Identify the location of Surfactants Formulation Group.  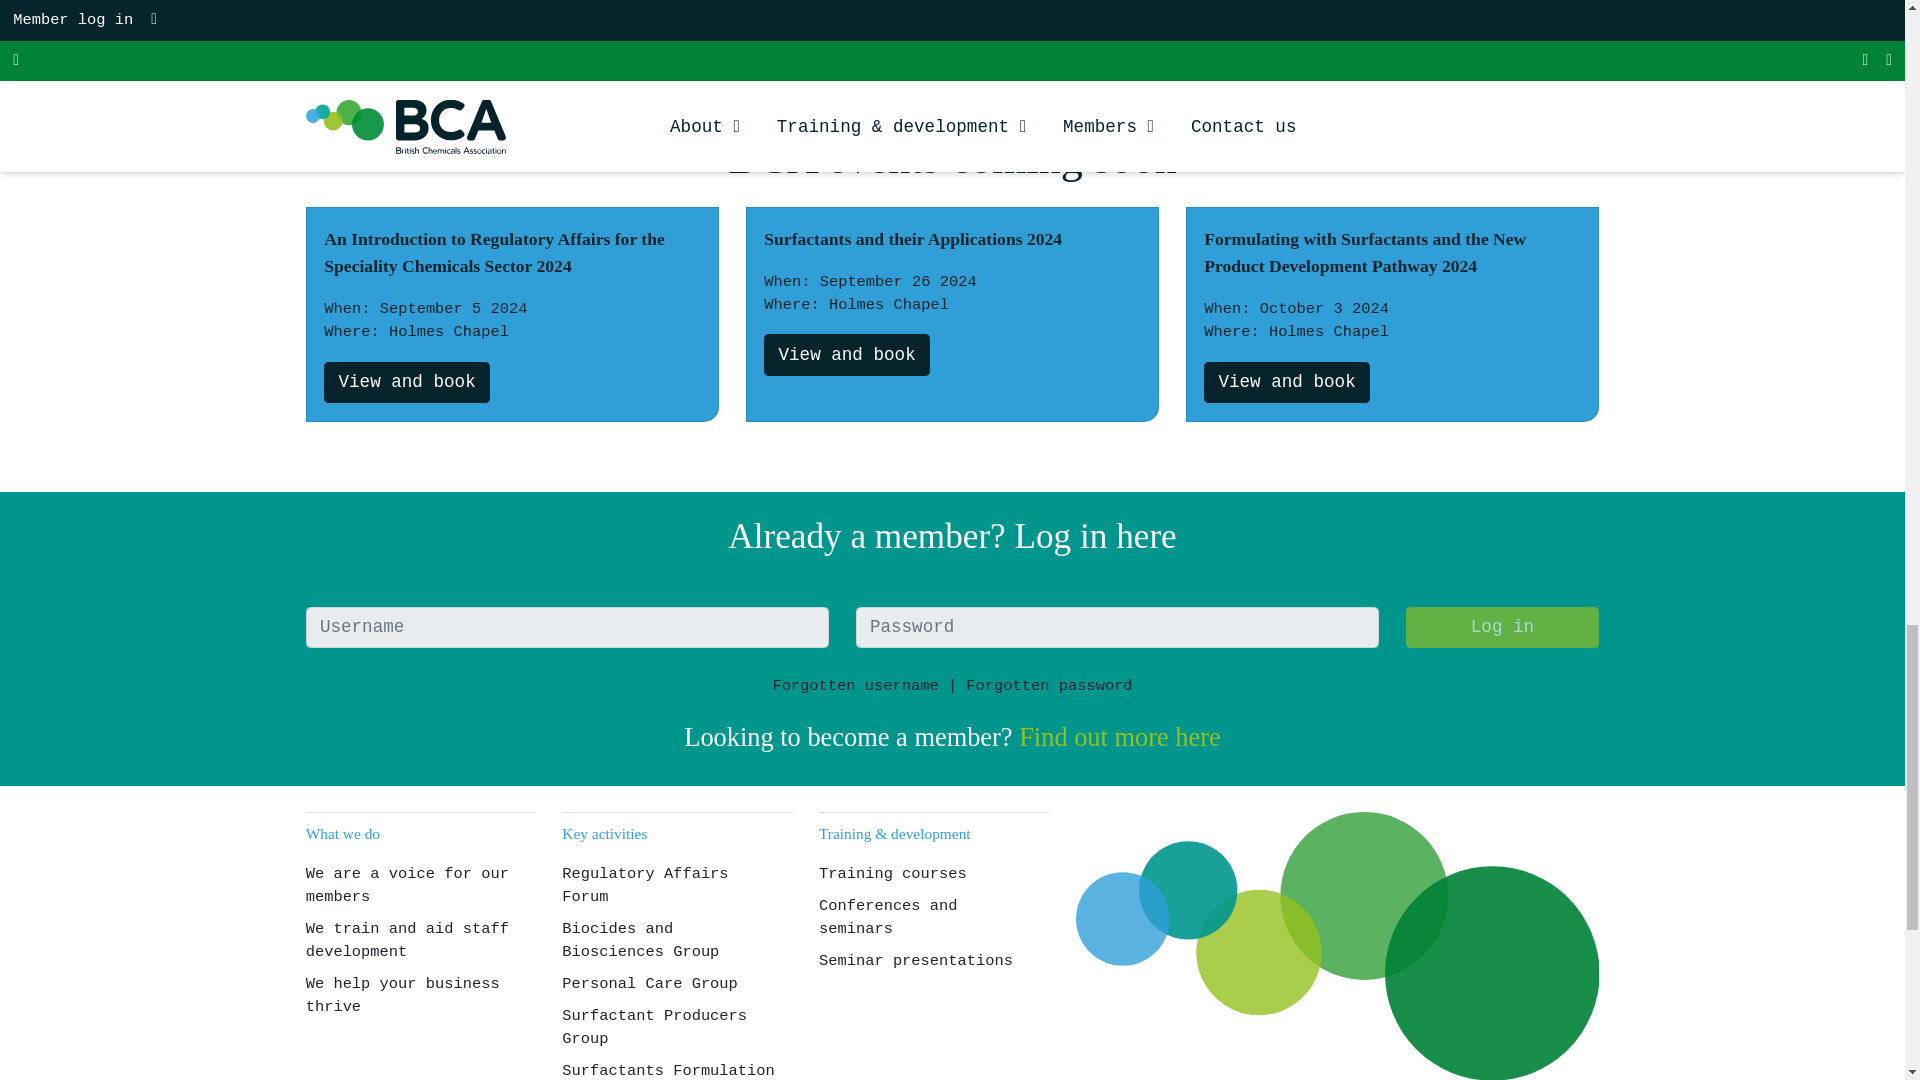
(1172, 32).